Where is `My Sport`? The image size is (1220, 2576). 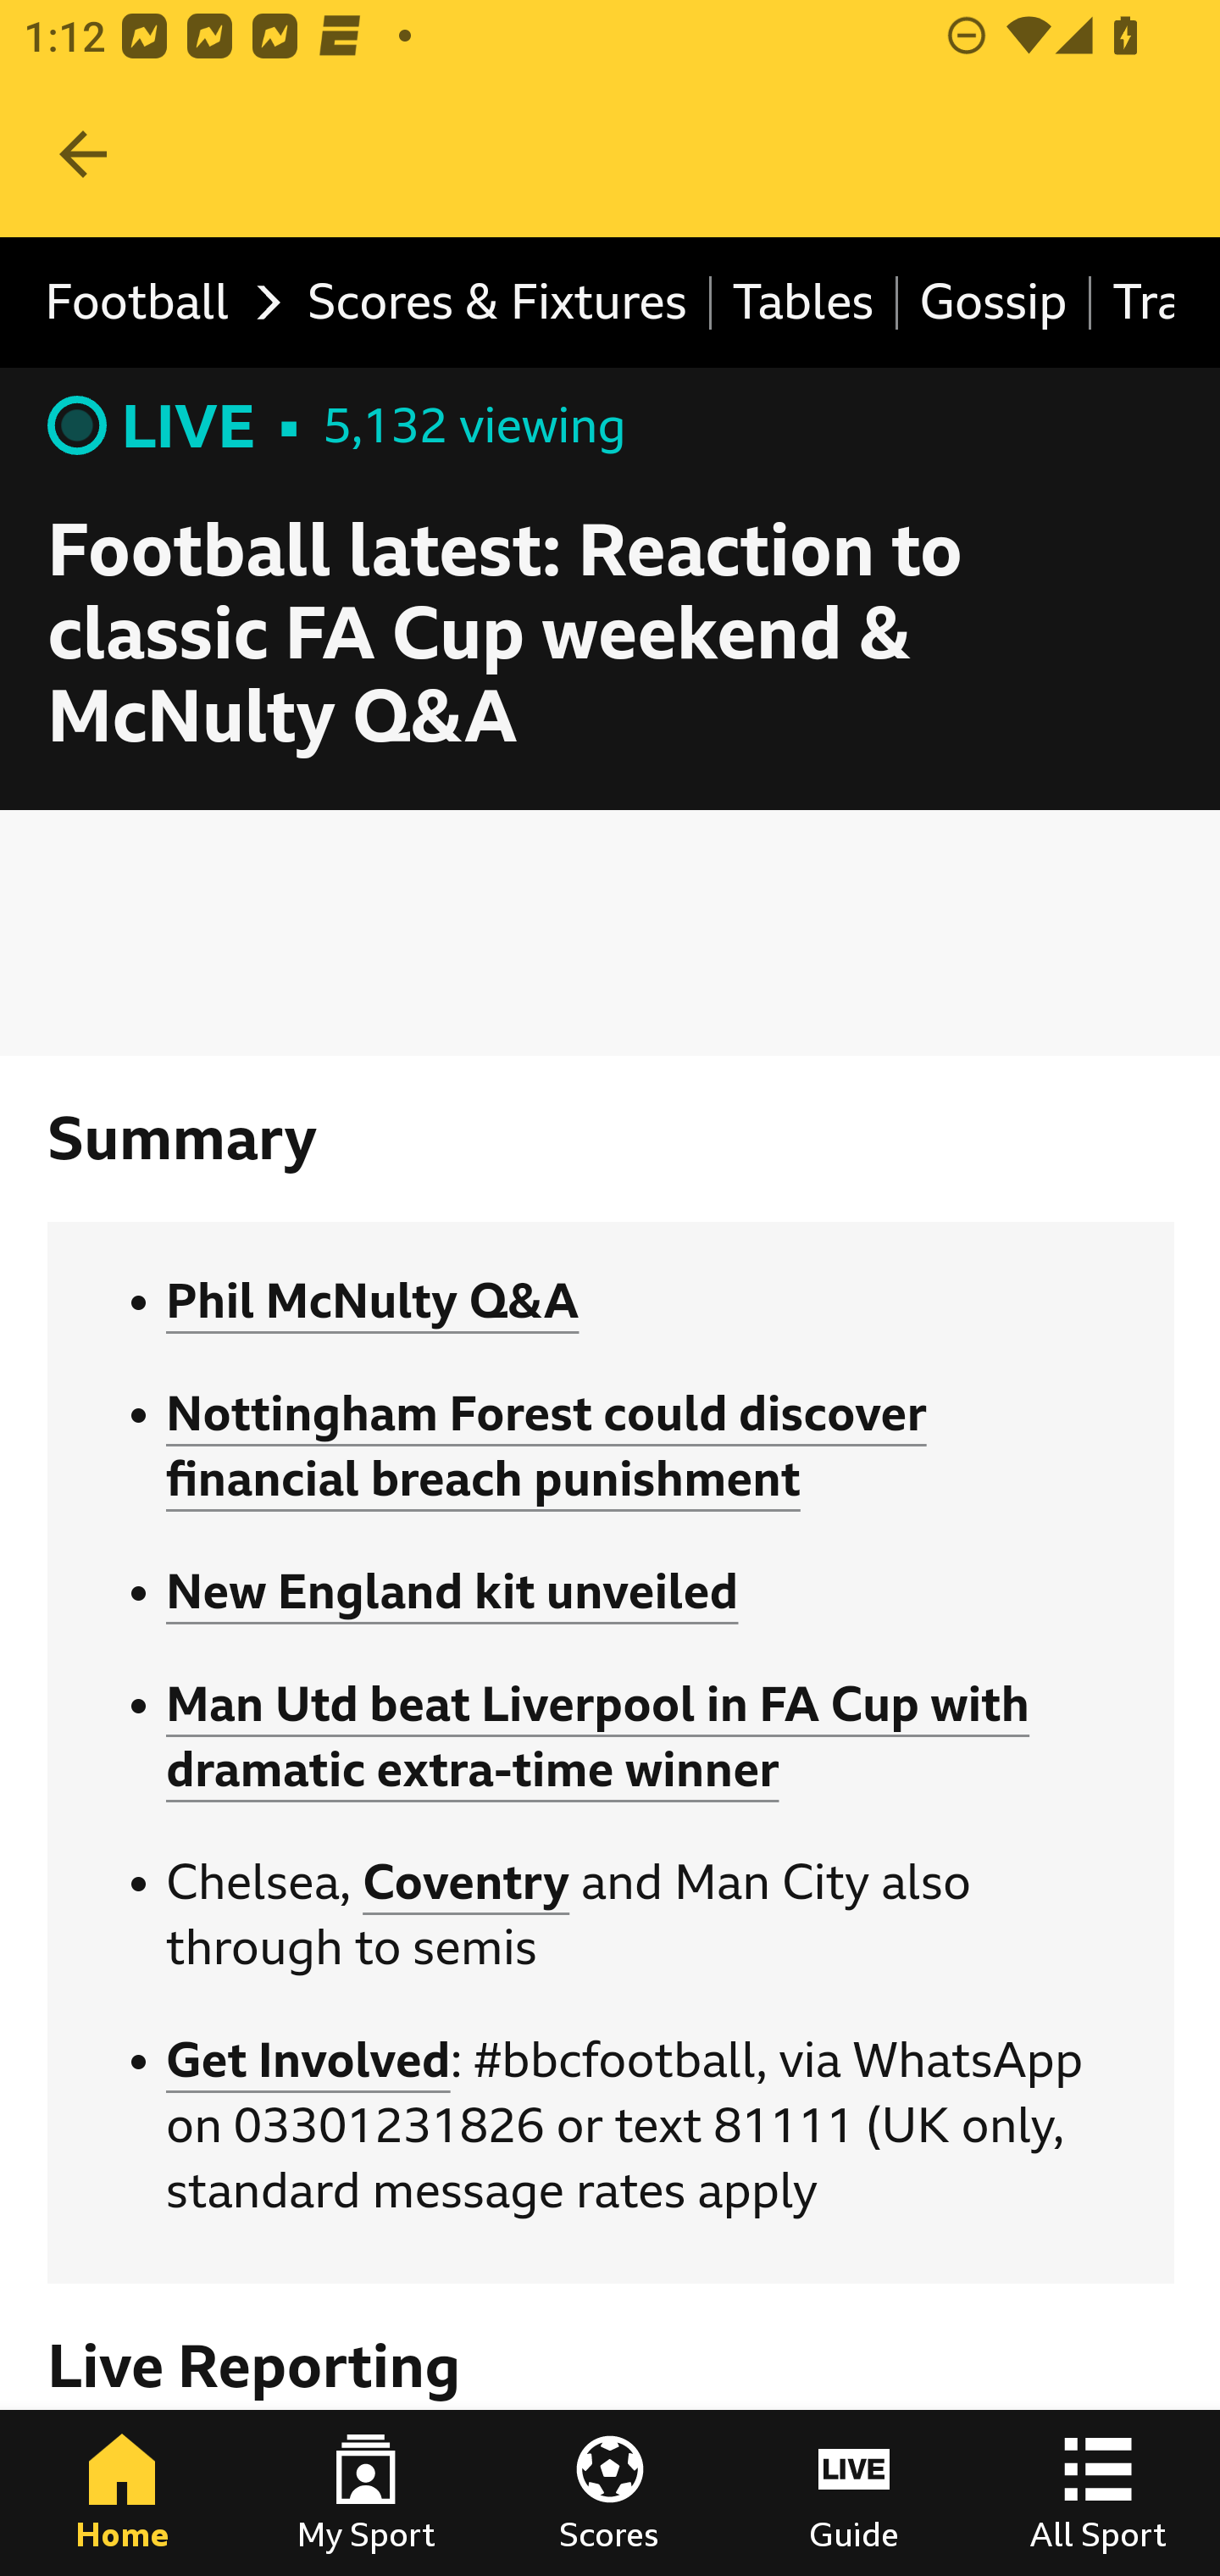 My Sport is located at coordinates (366, 2493).